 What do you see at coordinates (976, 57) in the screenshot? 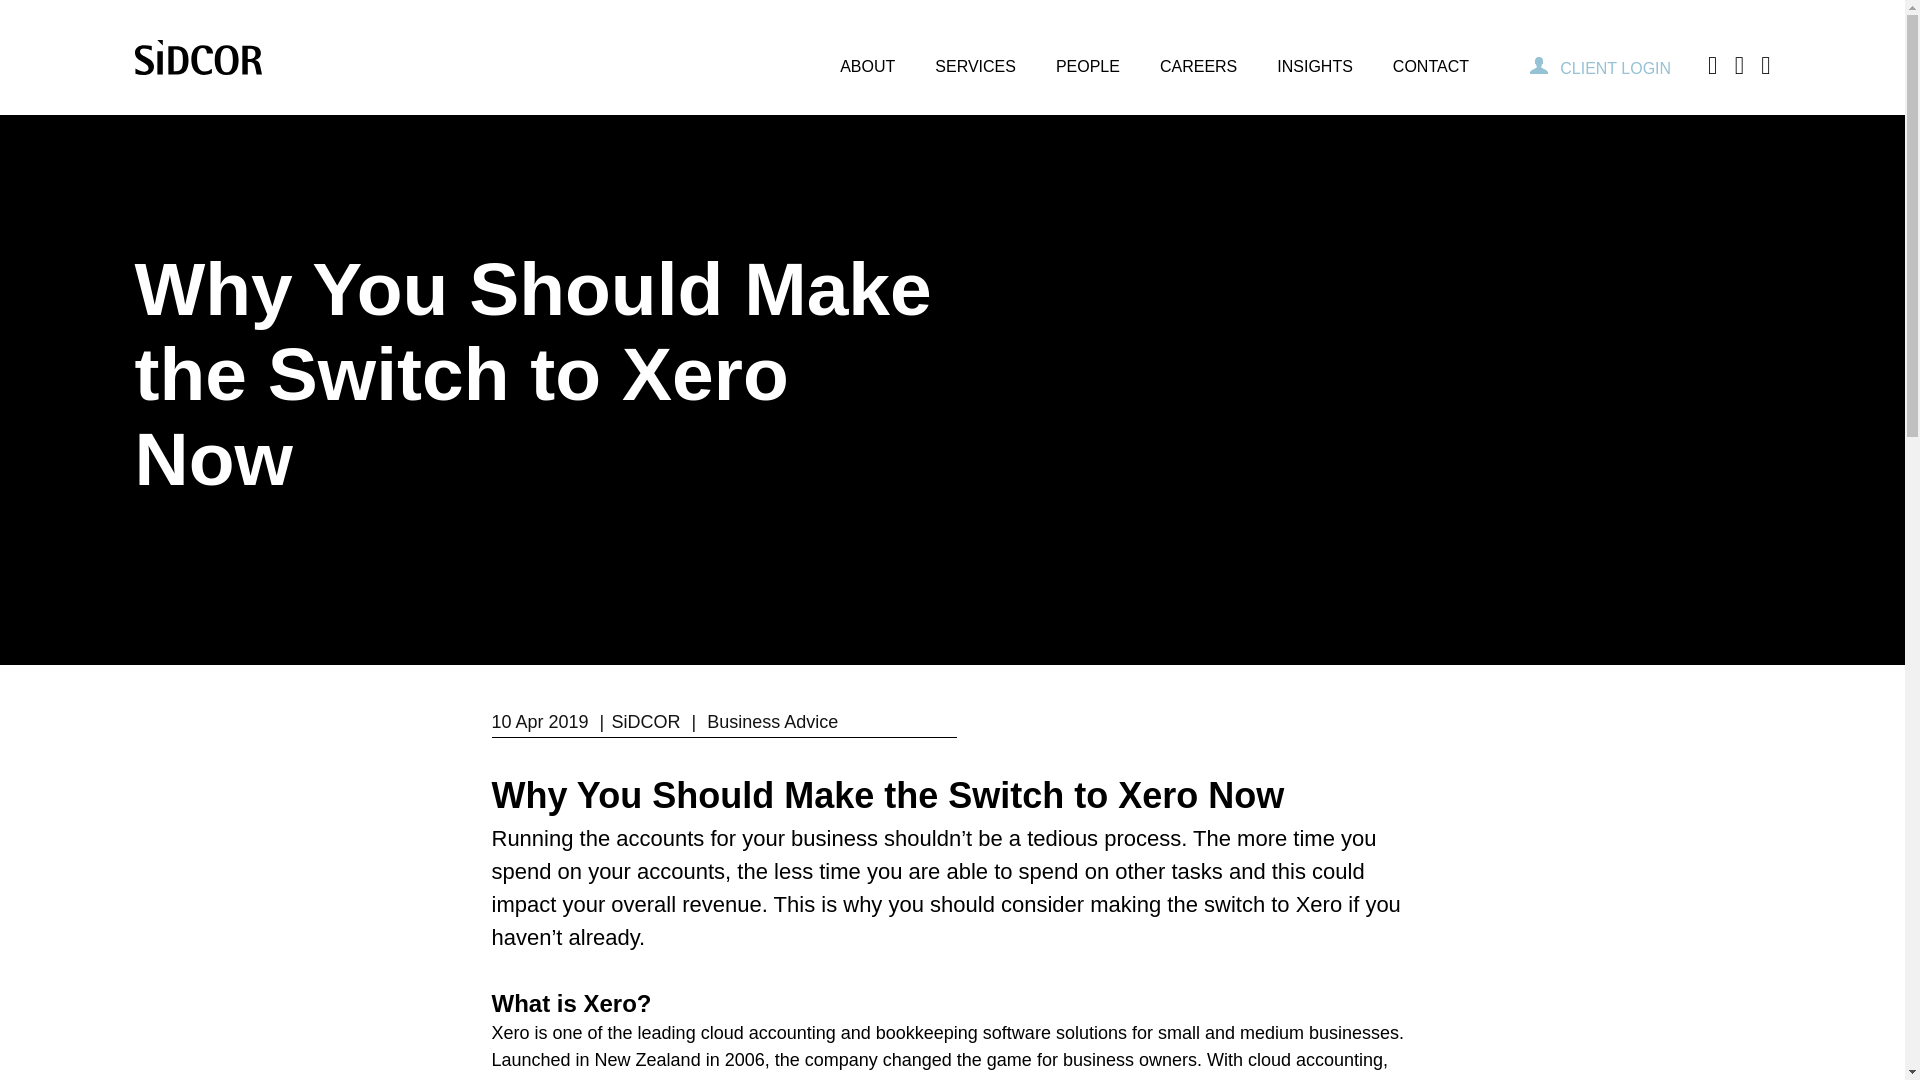
I see `SERVICES` at bounding box center [976, 57].